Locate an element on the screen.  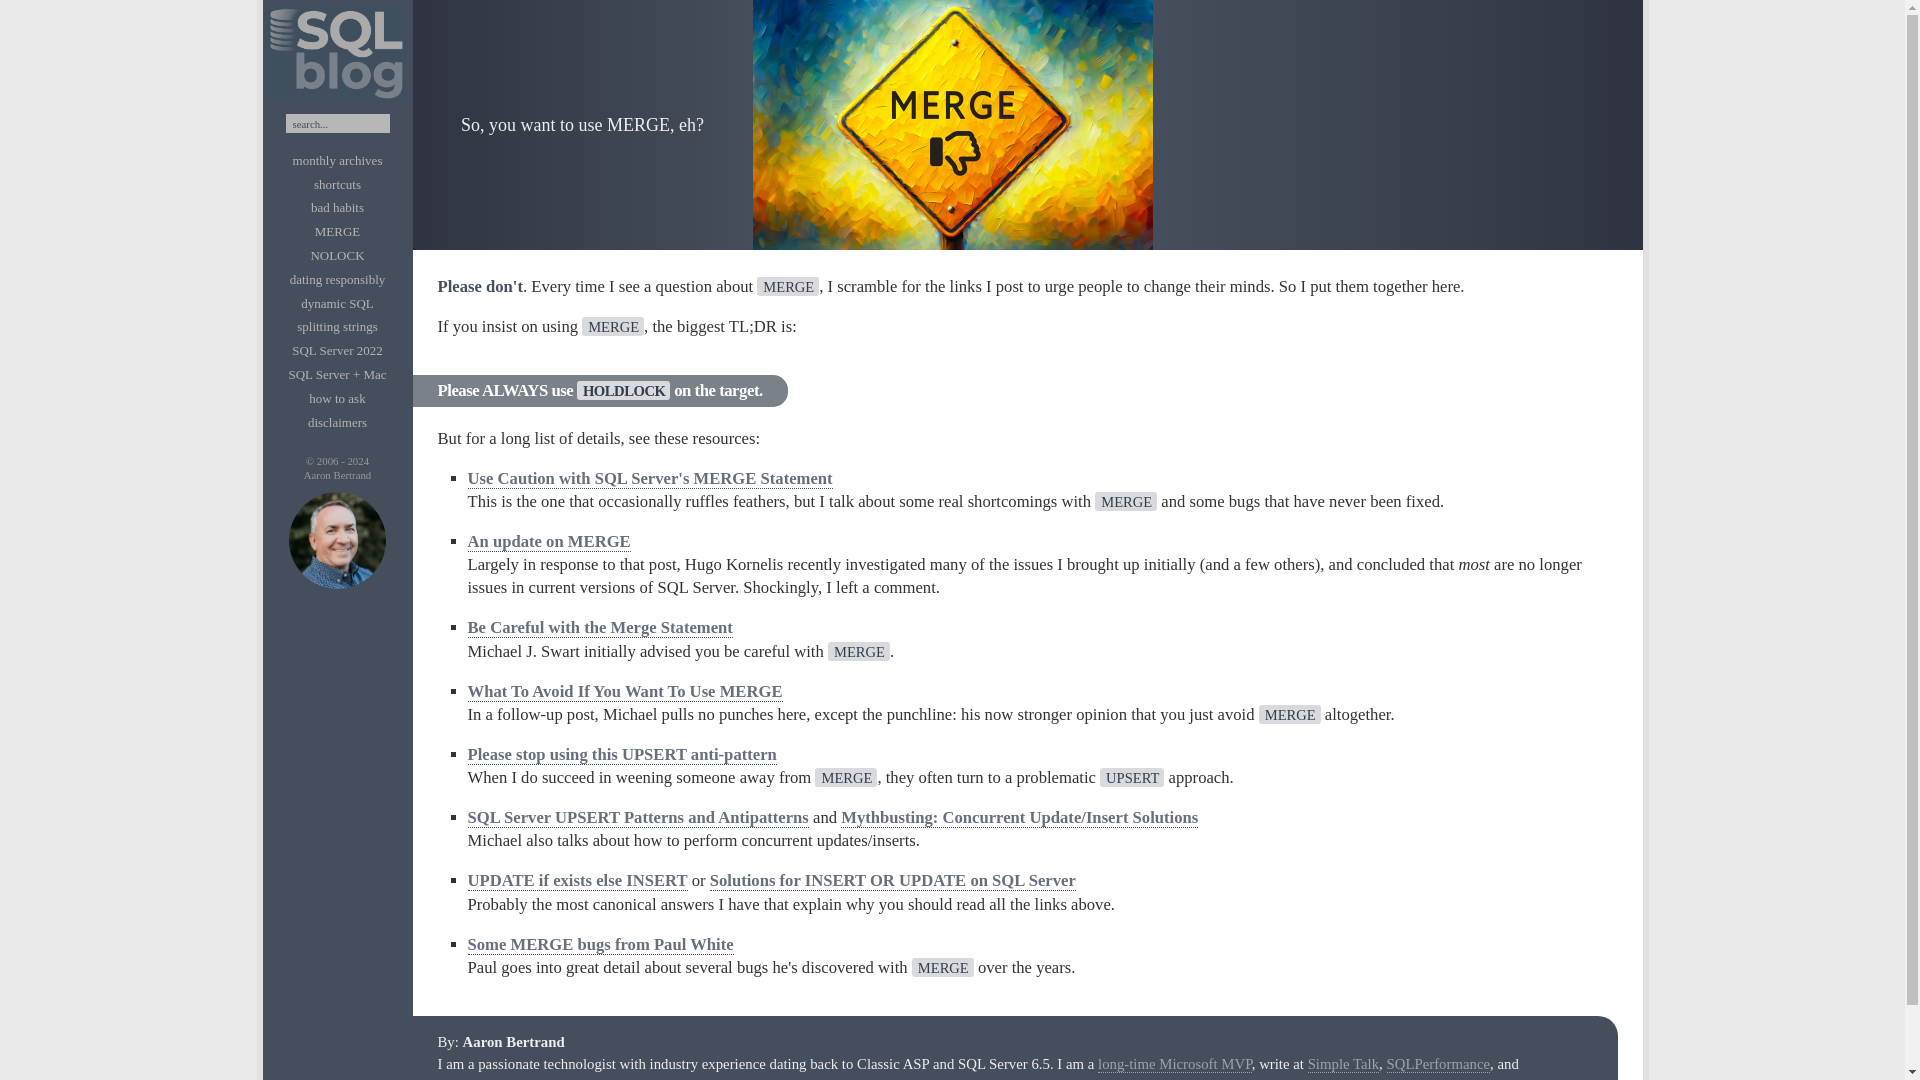
NOLOCK is located at coordinates (336, 255).